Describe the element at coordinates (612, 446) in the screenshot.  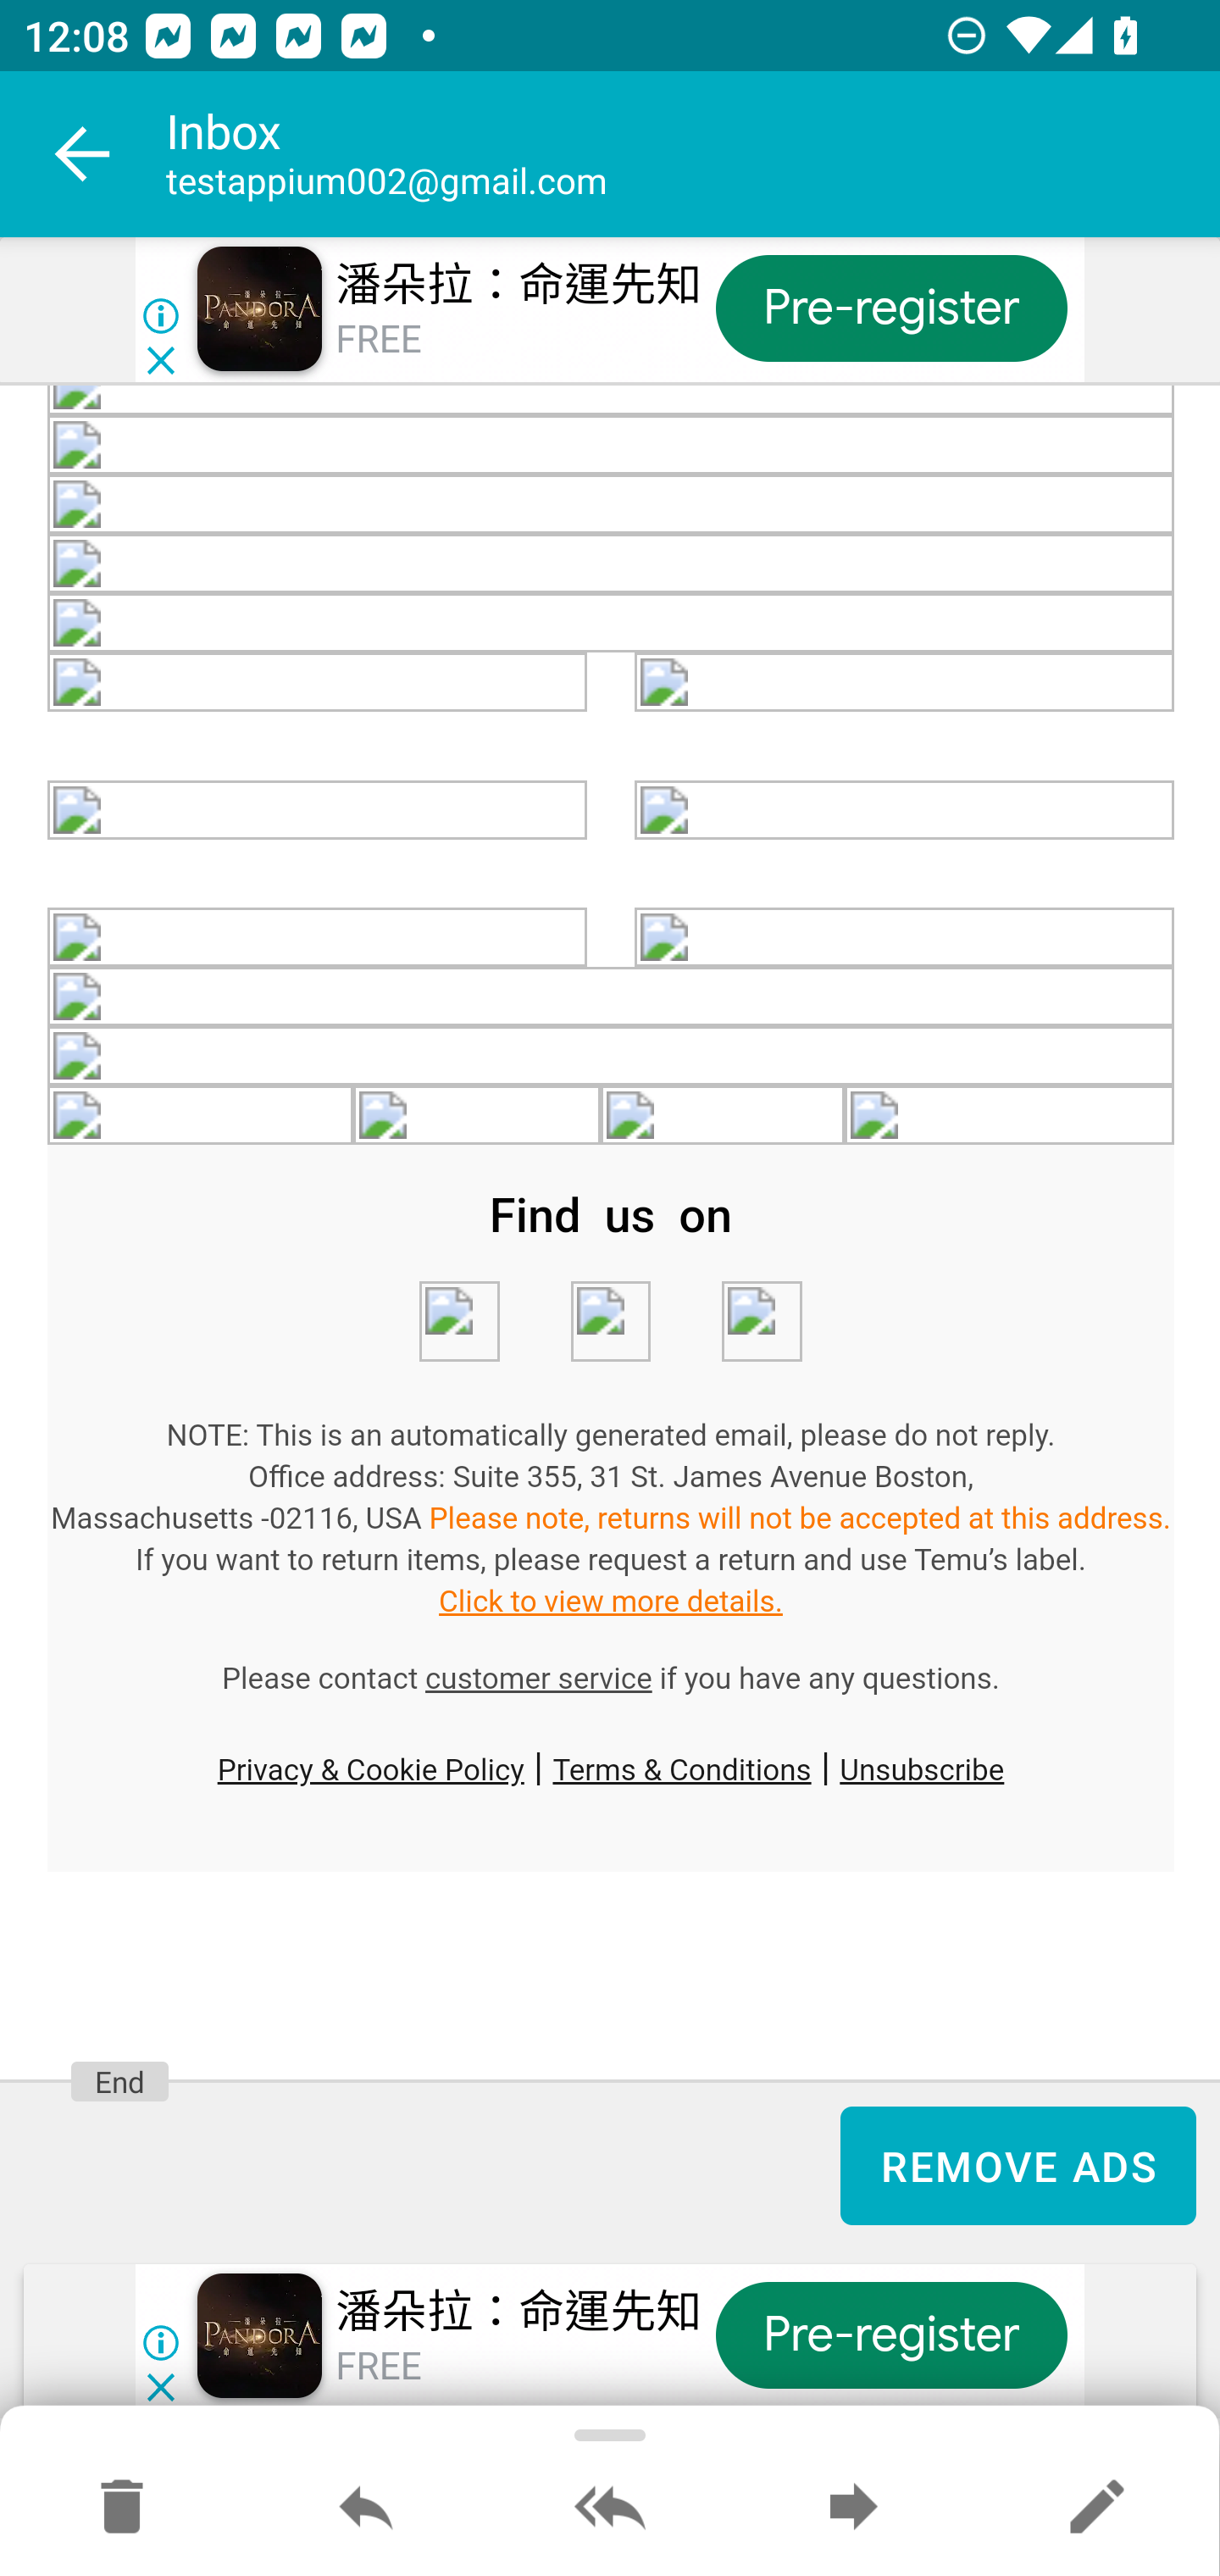
I see `data:` at that location.